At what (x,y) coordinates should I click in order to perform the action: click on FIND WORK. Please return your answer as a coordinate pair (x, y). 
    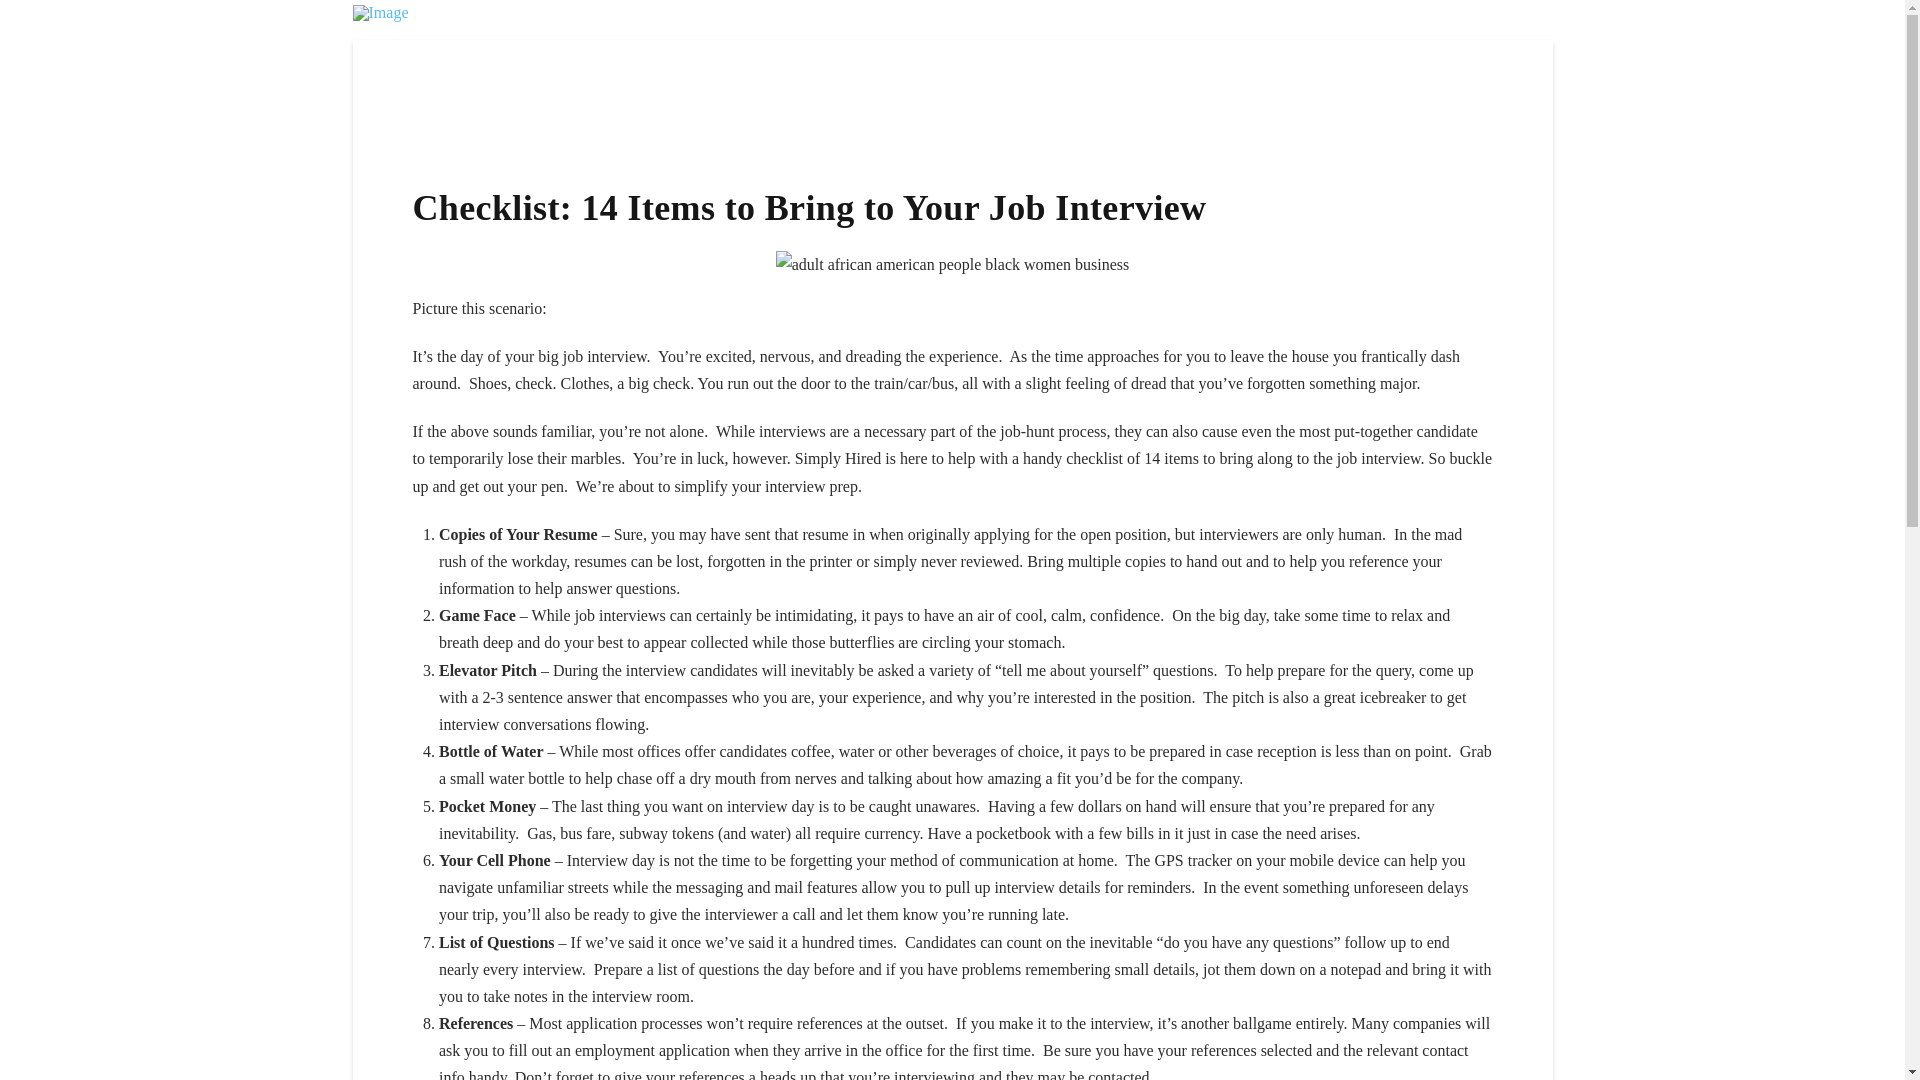
    Looking at the image, I should click on (875, 48).